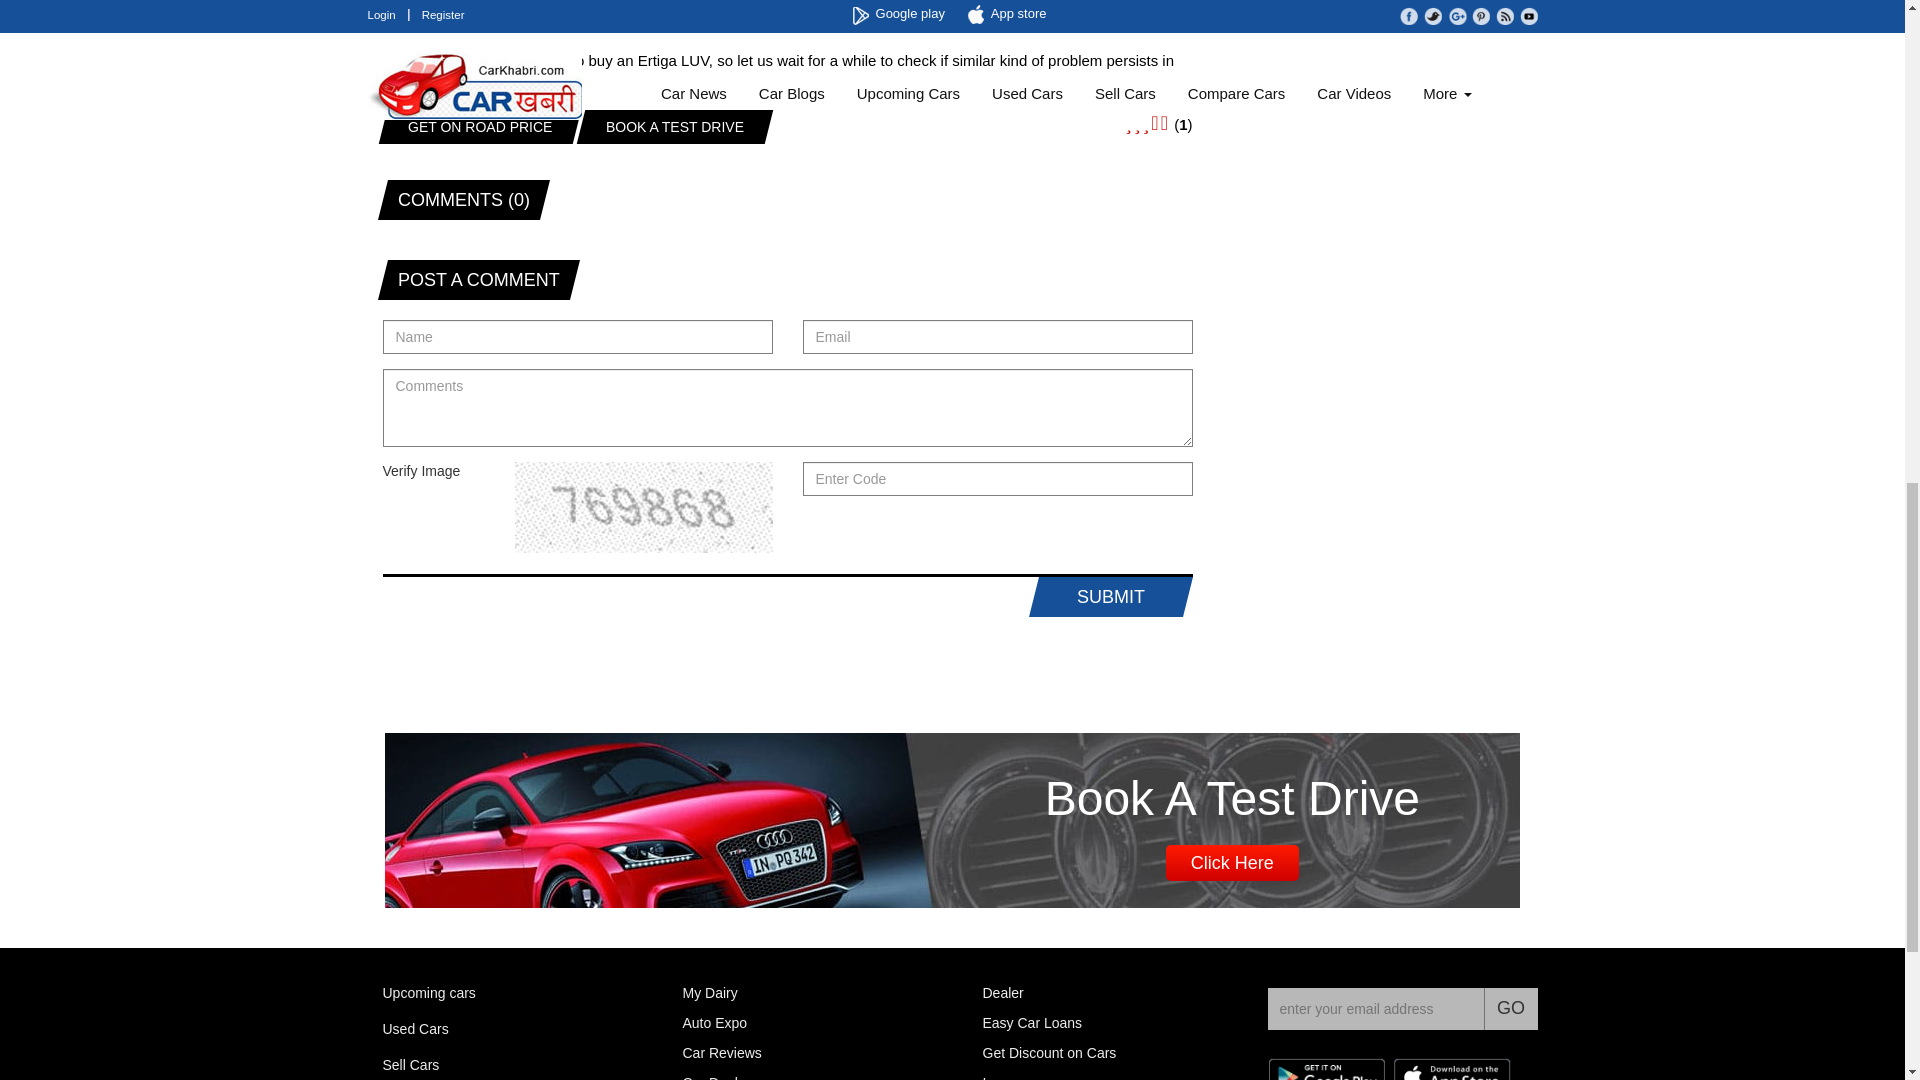 The height and width of the screenshot is (1080, 1920). What do you see at coordinates (1106, 596) in the screenshot?
I see `SUBMIT` at bounding box center [1106, 596].